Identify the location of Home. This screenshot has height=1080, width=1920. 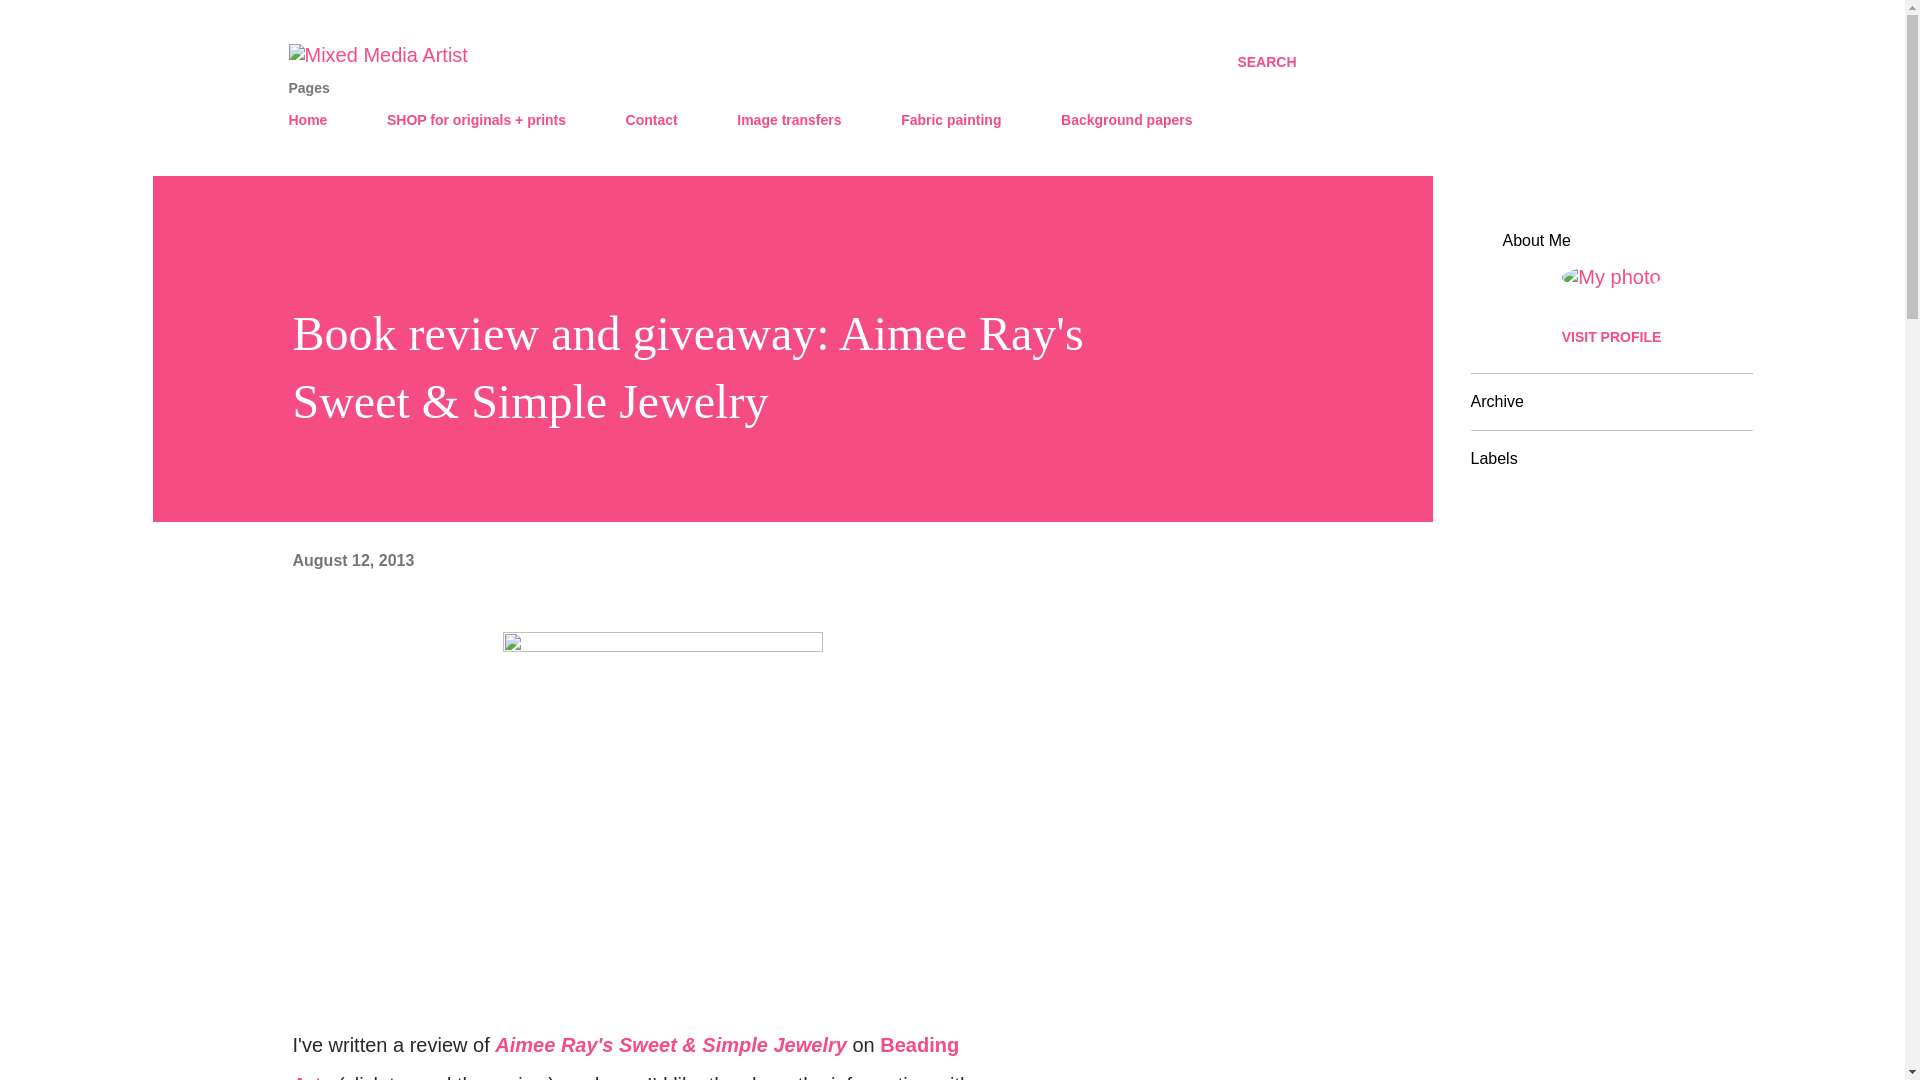
(314, 120).